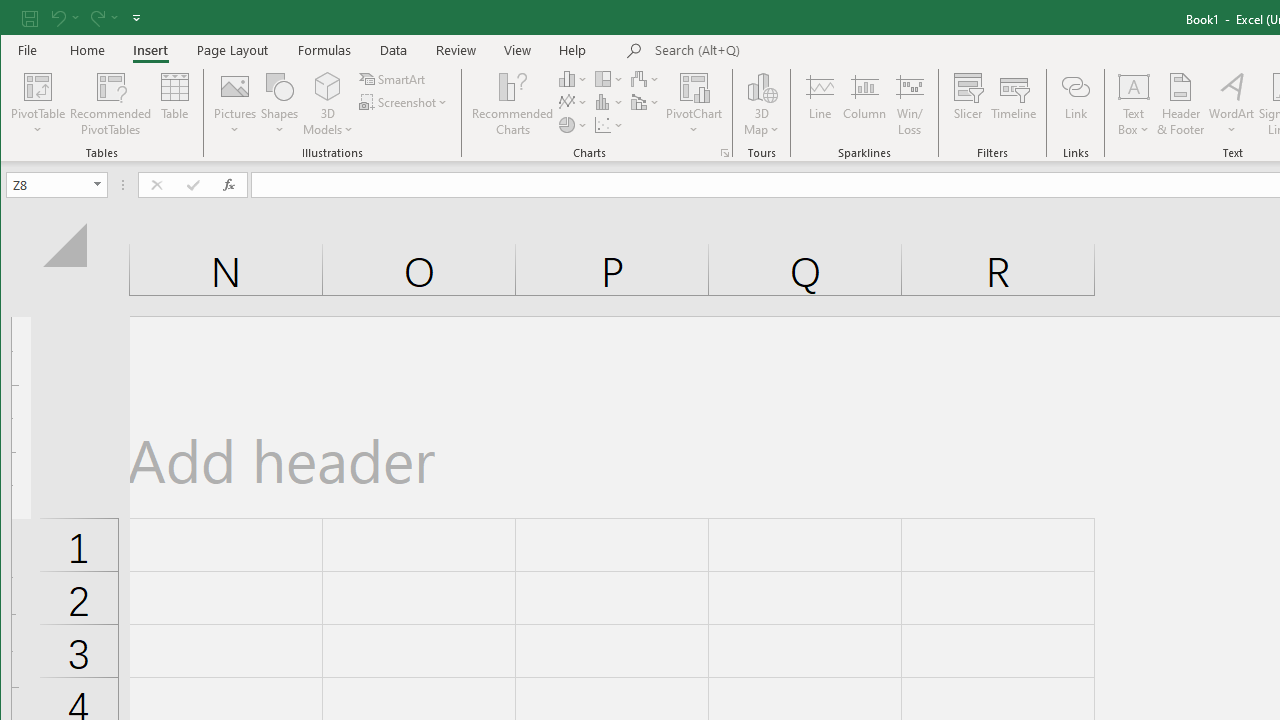 The image size is (1280, 720). Describe the element at coordinates (573, 78) in the screenshot. I see `Insert Column or Bar Chart` at that location.